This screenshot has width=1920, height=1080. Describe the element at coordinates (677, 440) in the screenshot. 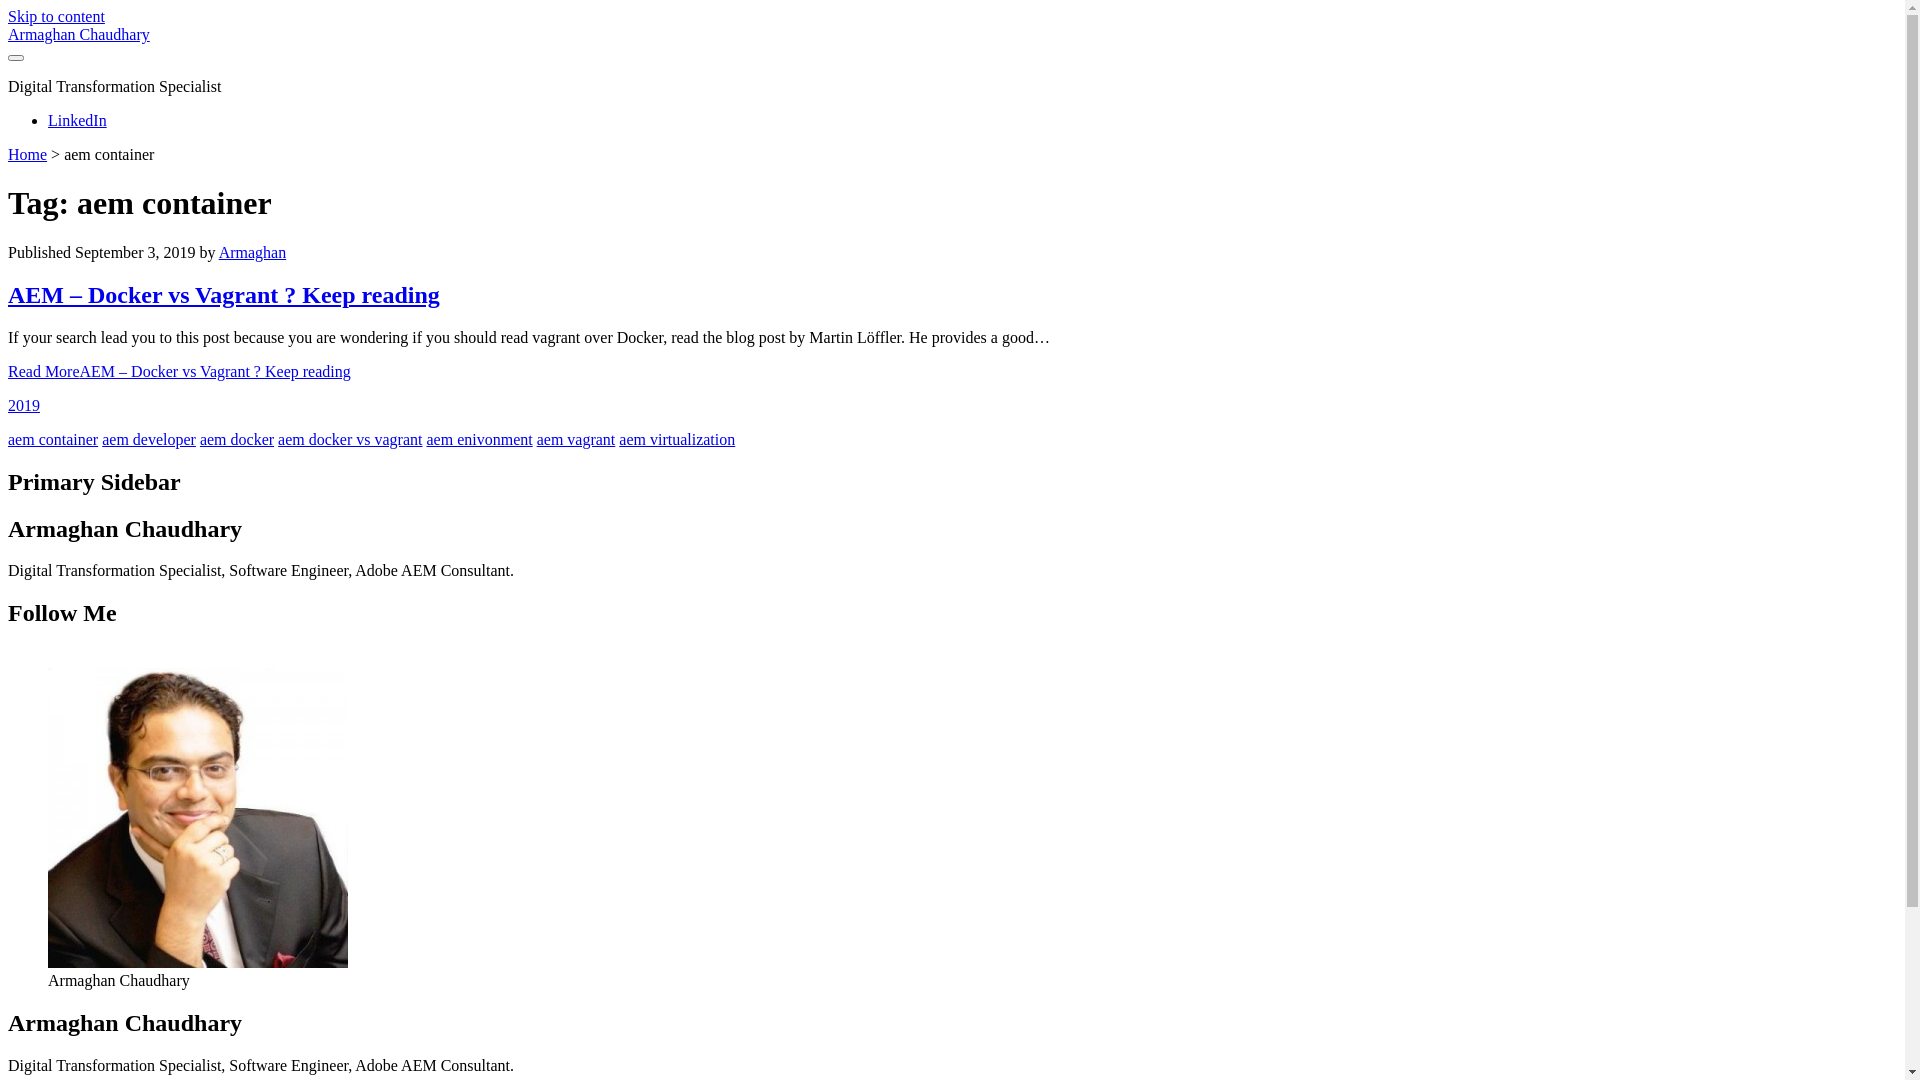

I see `aem virtualization` at that location.